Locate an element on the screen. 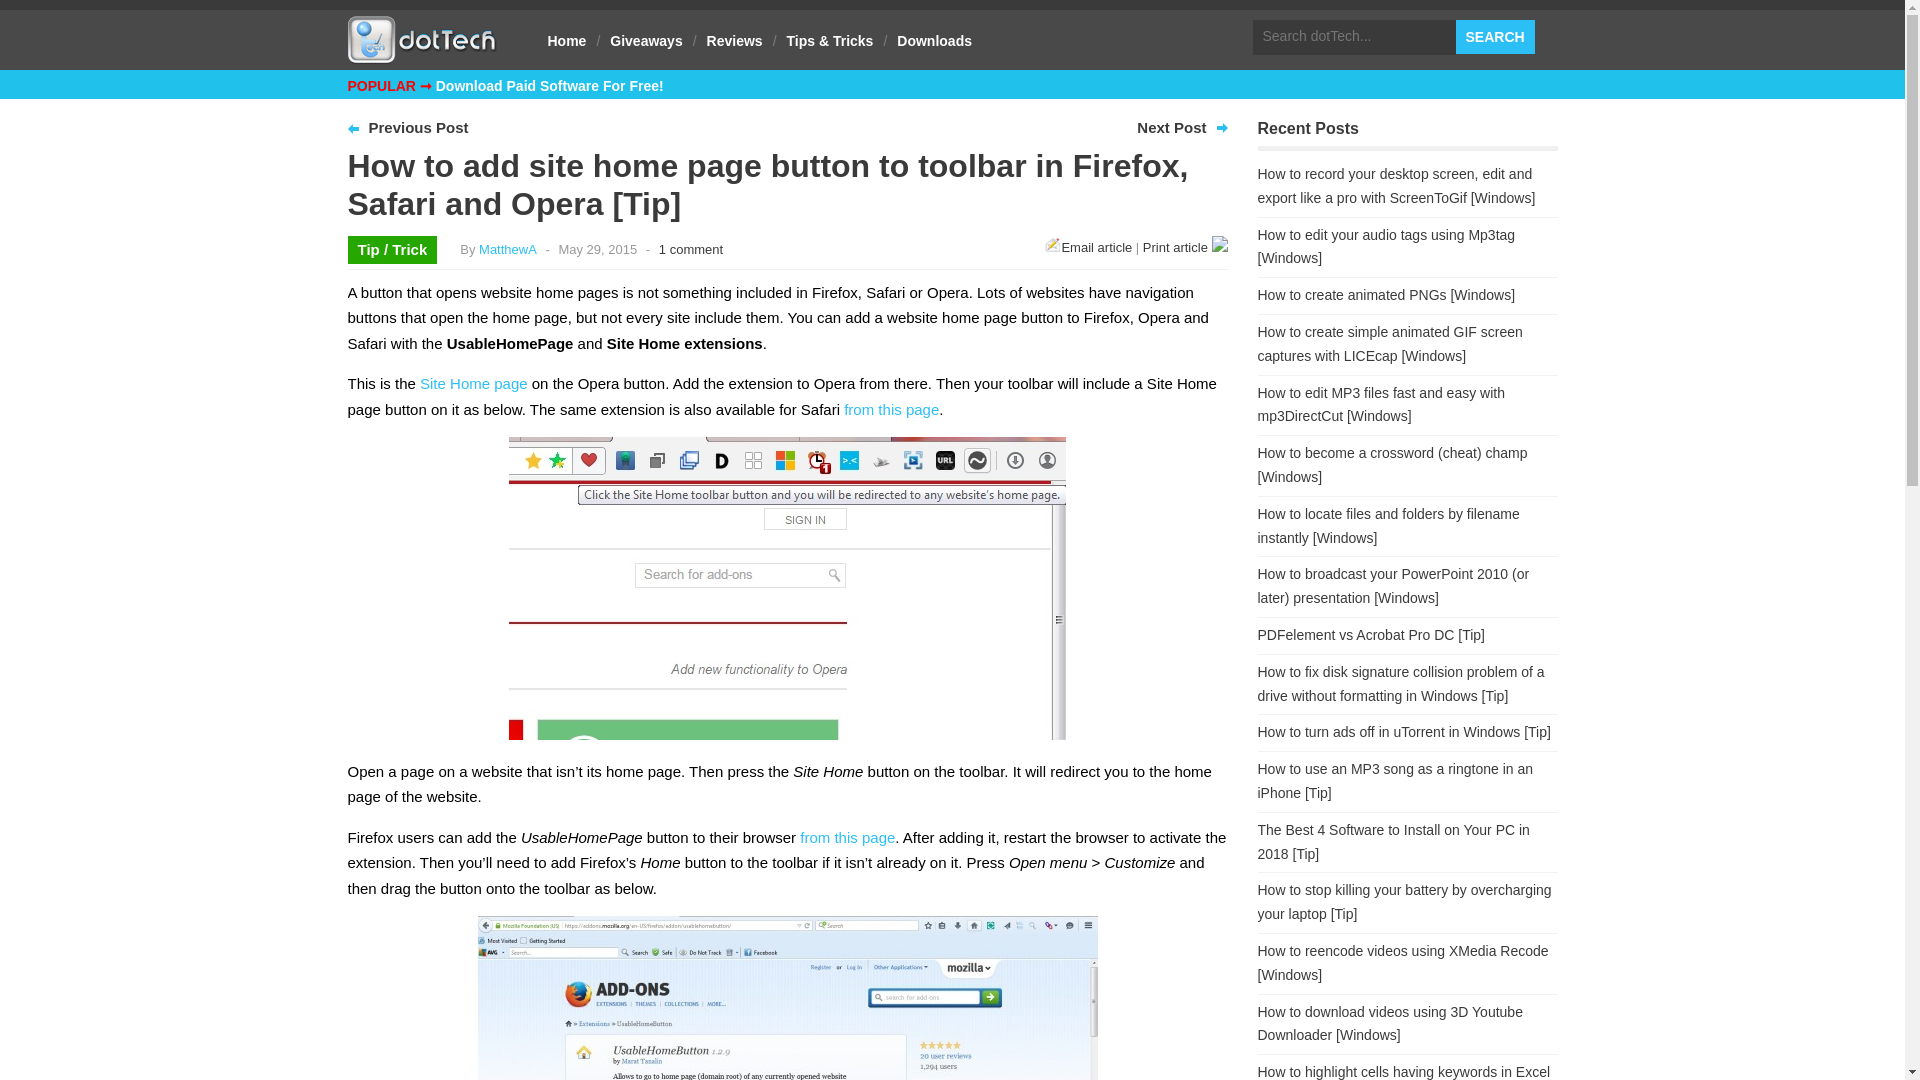 The width and height of the screenshot is (1920, 1080). Print article is located at coordinates (1185, 246).